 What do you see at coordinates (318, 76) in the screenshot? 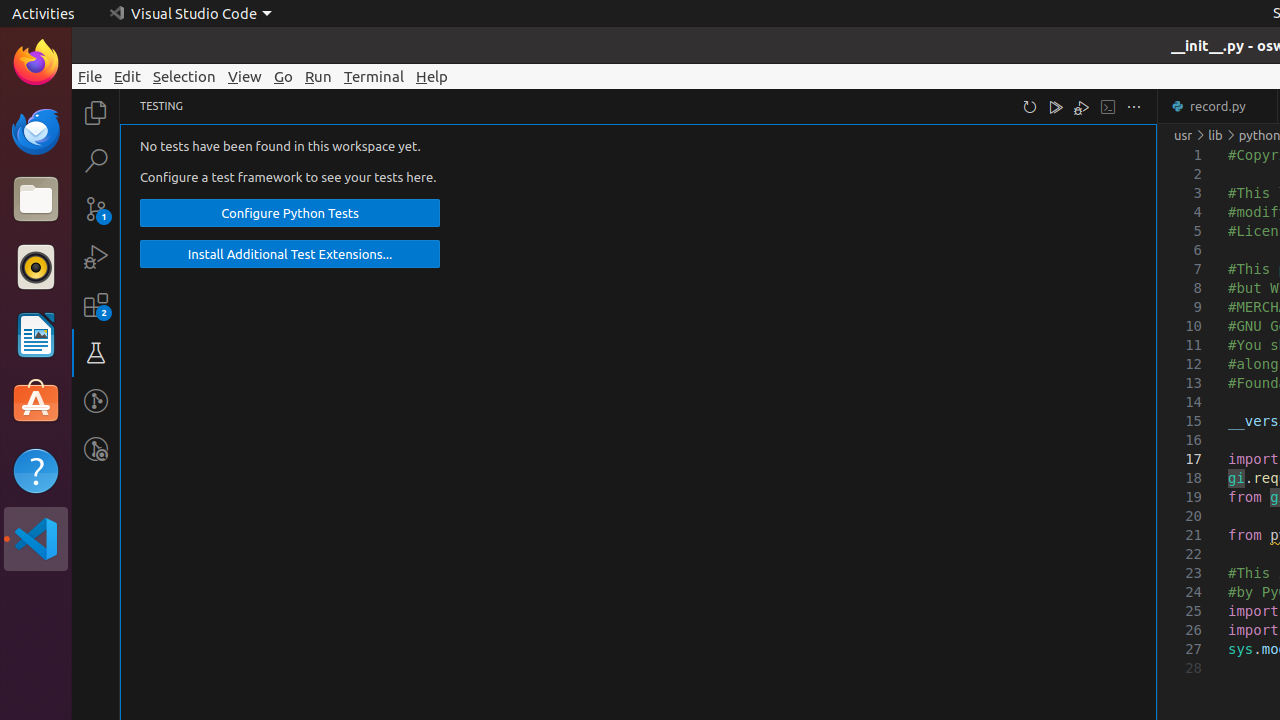
I see `Run` at bounding box center [318, 76].